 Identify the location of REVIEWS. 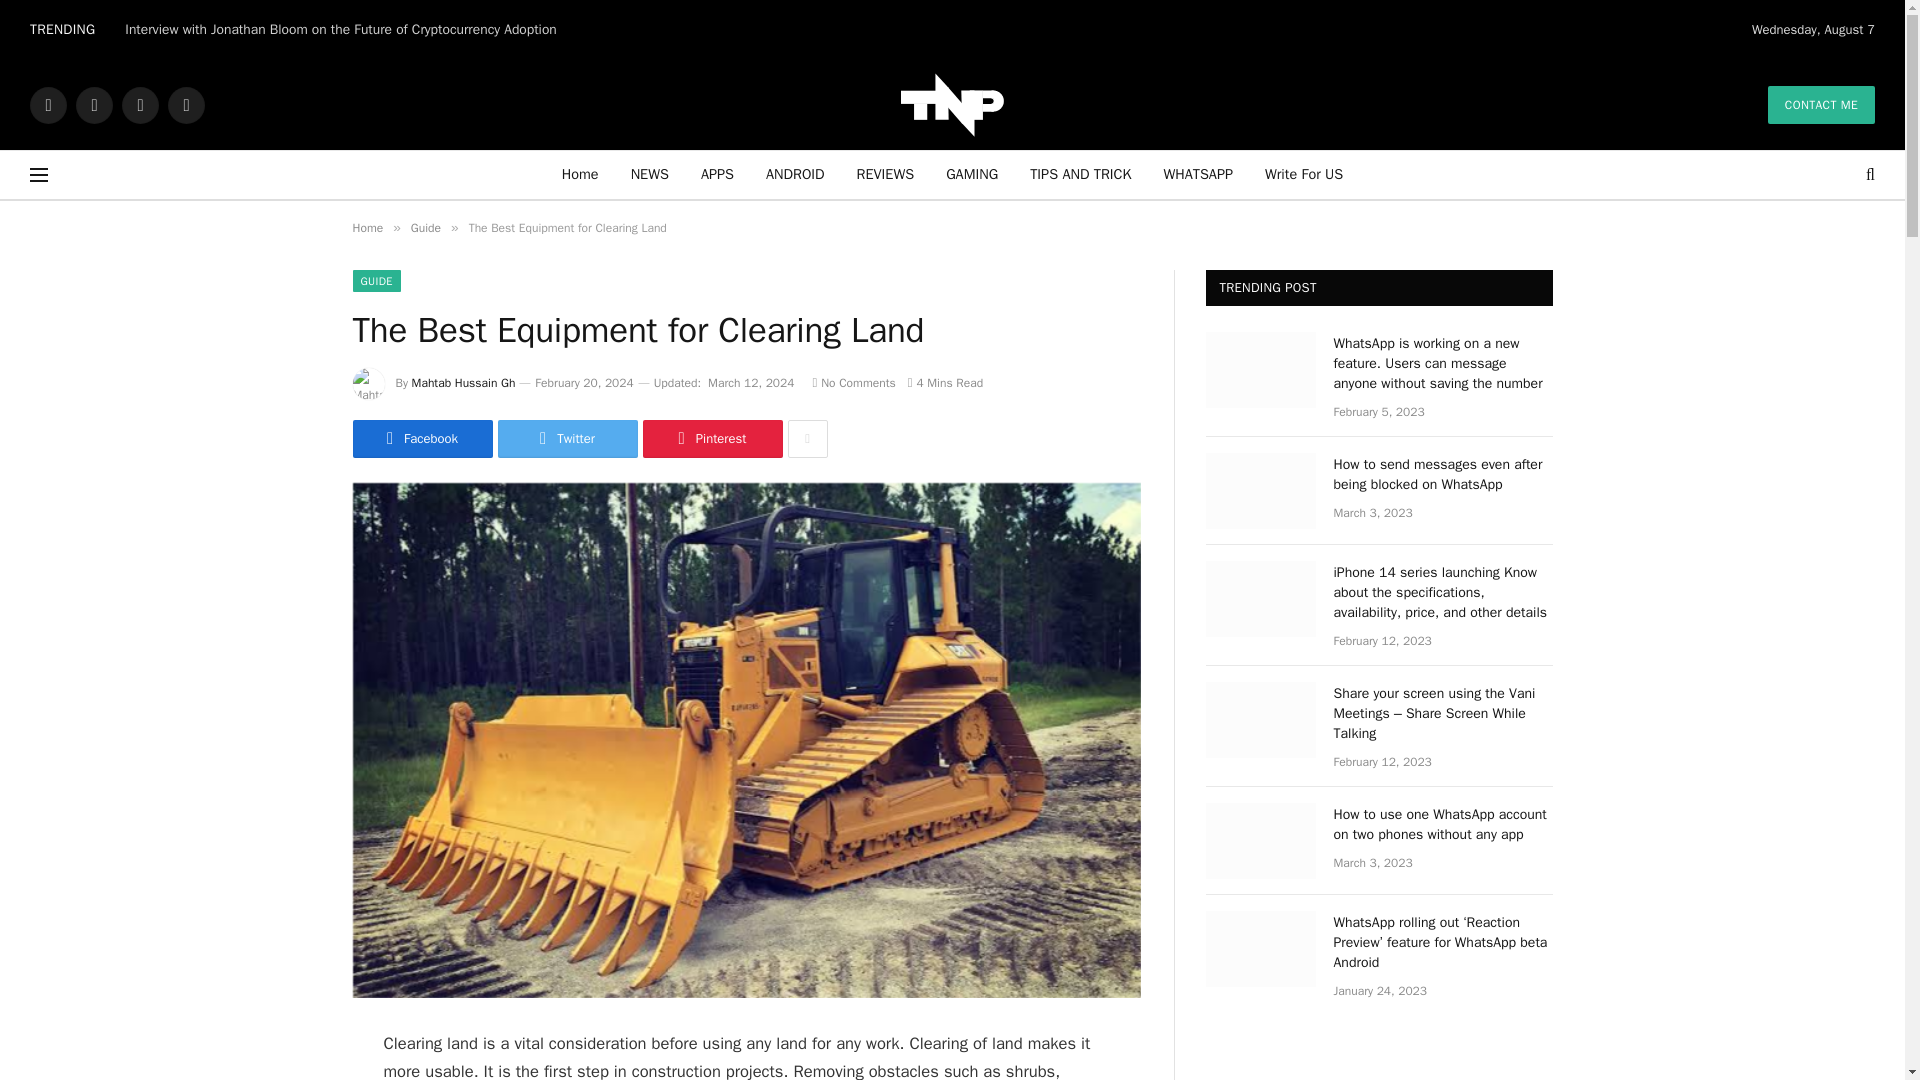
(886, 174).